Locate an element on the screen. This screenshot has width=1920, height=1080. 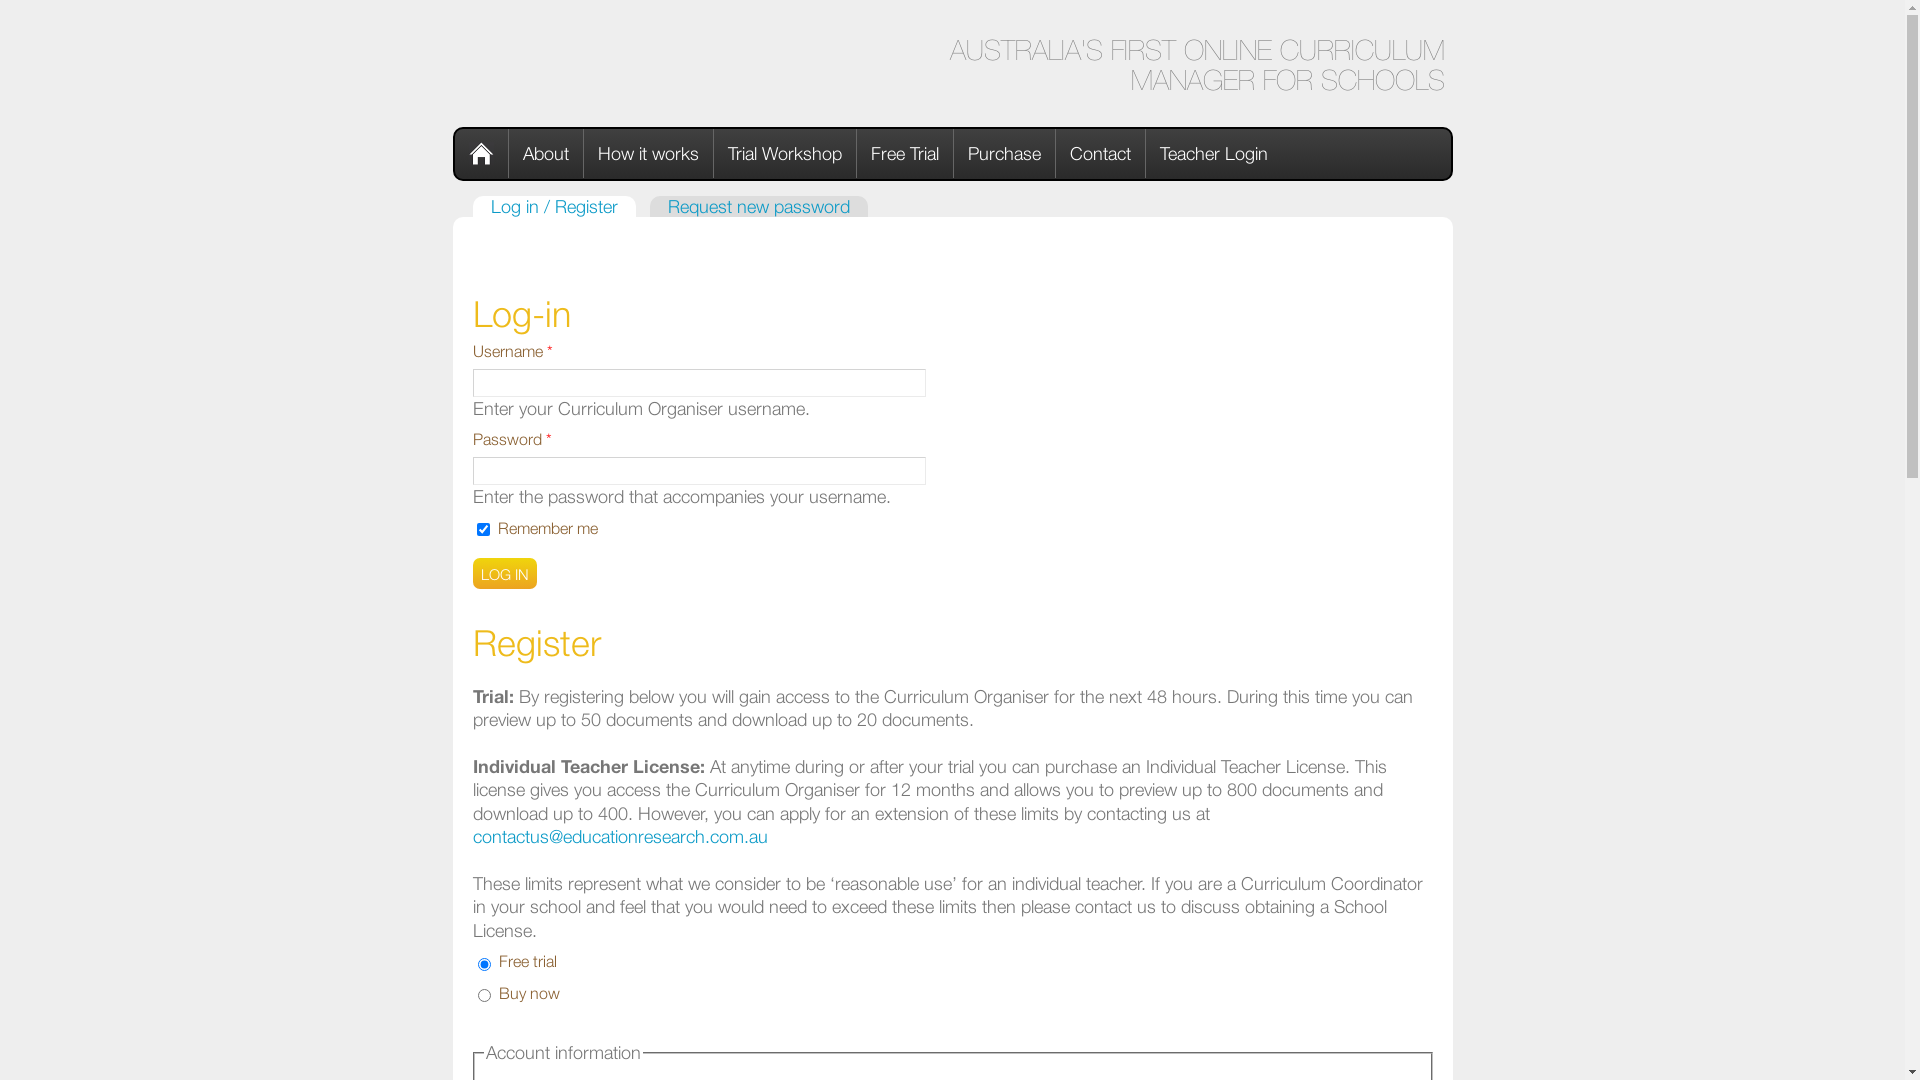
Trial Workshop is located at coordinates (786, 154).